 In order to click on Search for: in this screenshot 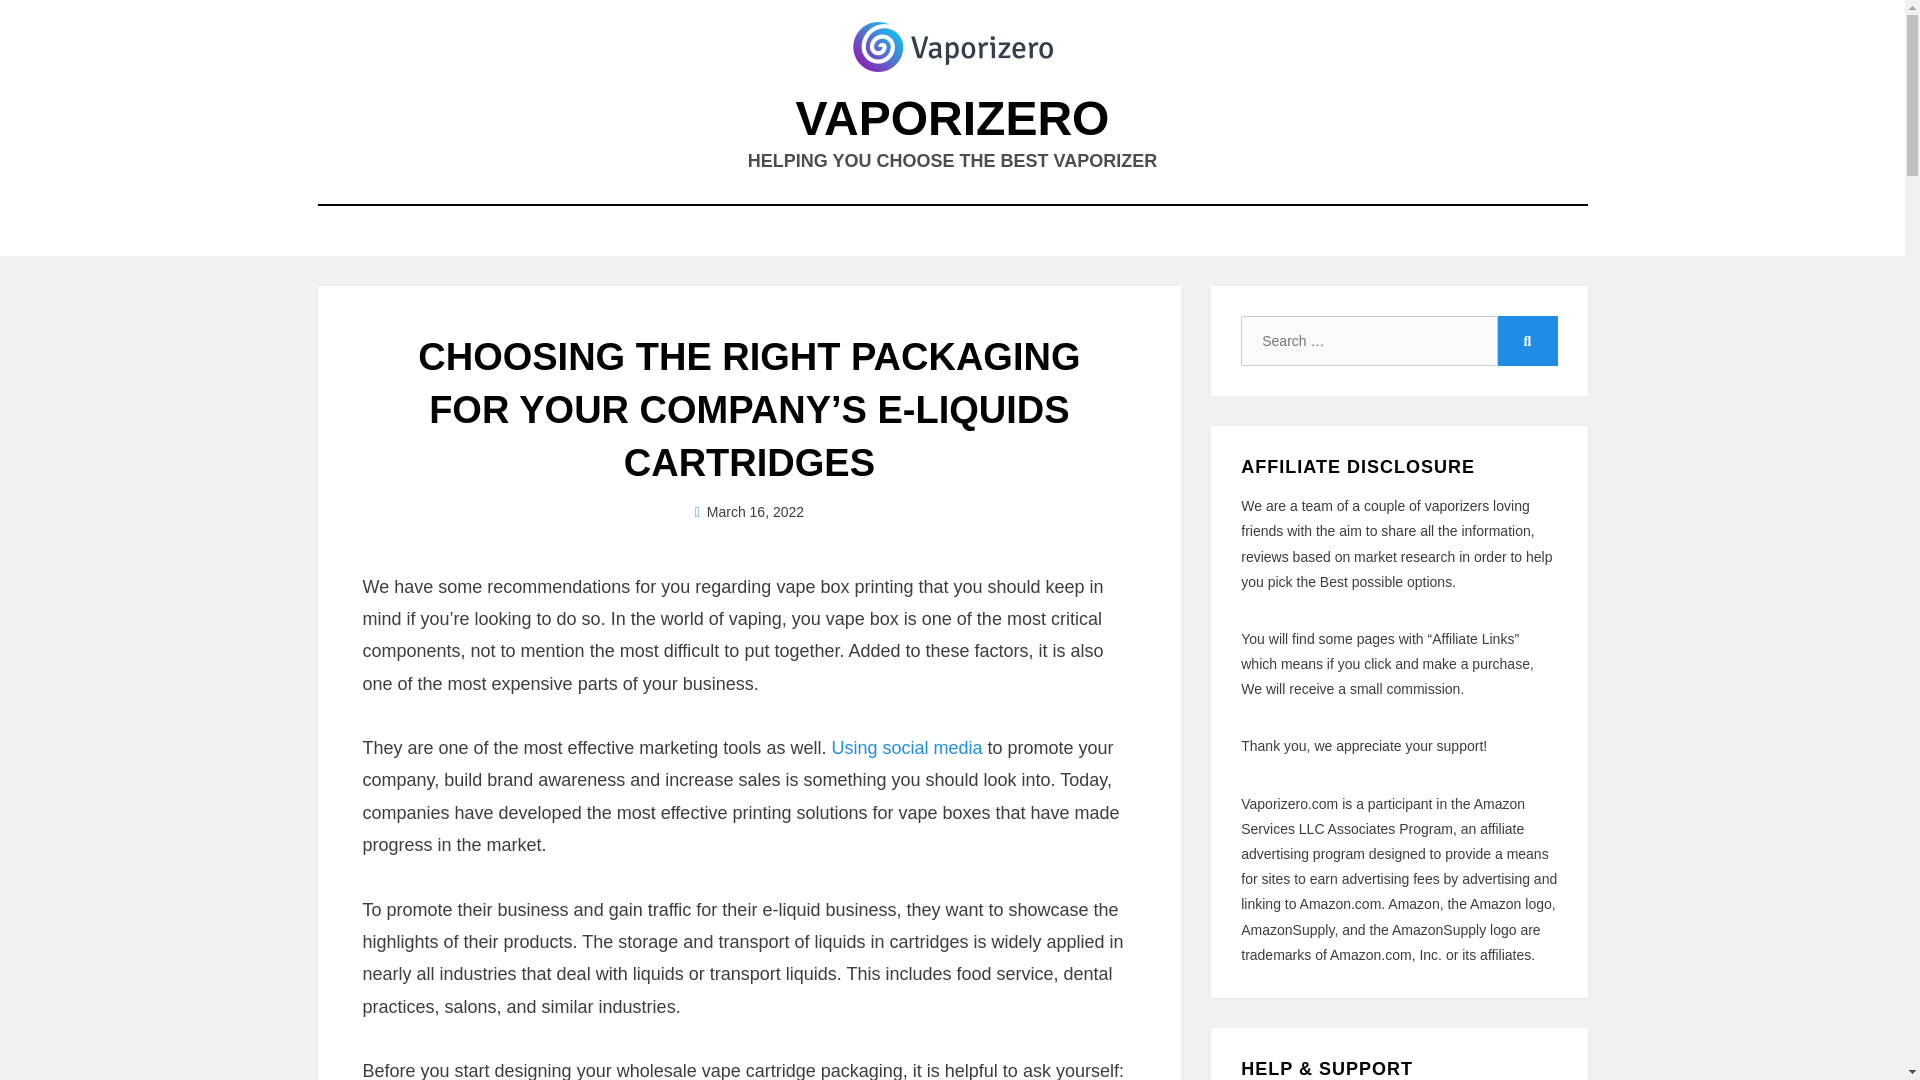, I will do `click(1368, 341)`.